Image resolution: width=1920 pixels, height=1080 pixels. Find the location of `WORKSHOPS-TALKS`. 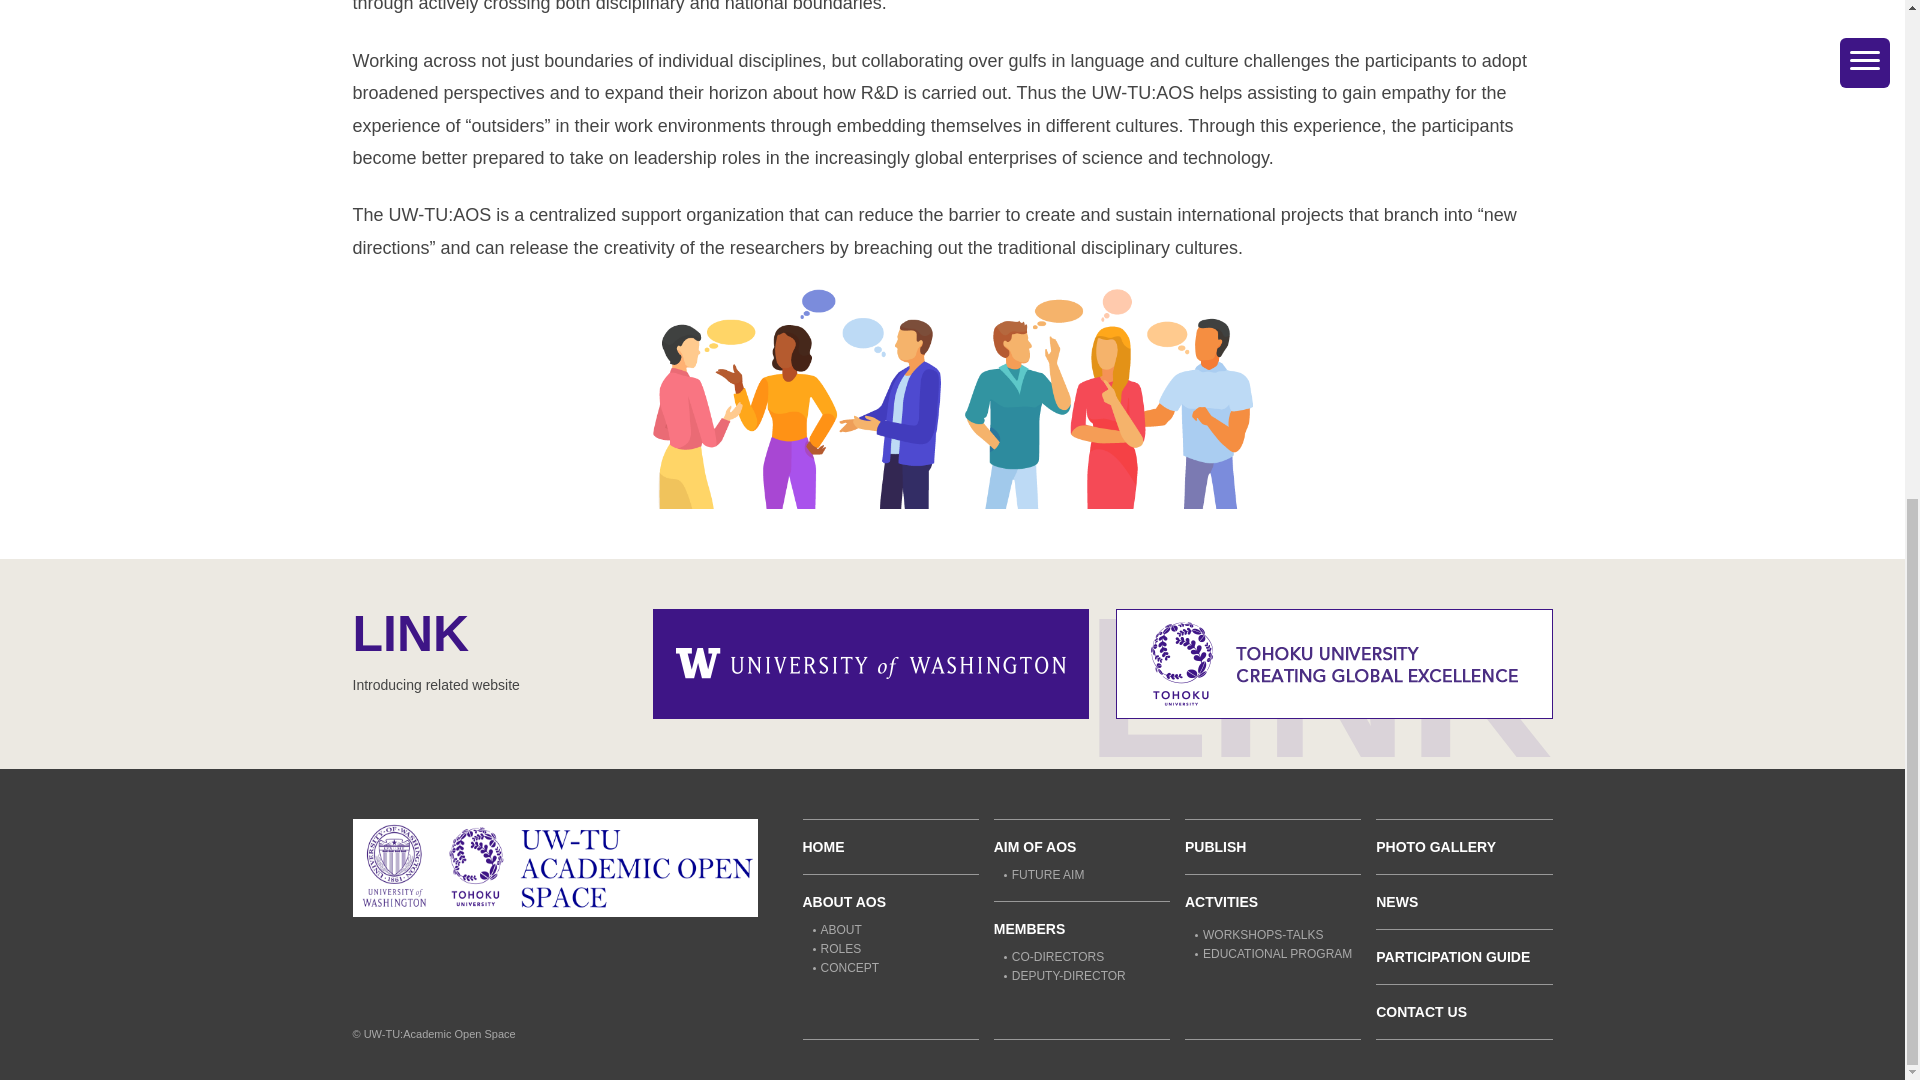

WORKSHOPS-TALKS is located at coordinates (1258, 934).